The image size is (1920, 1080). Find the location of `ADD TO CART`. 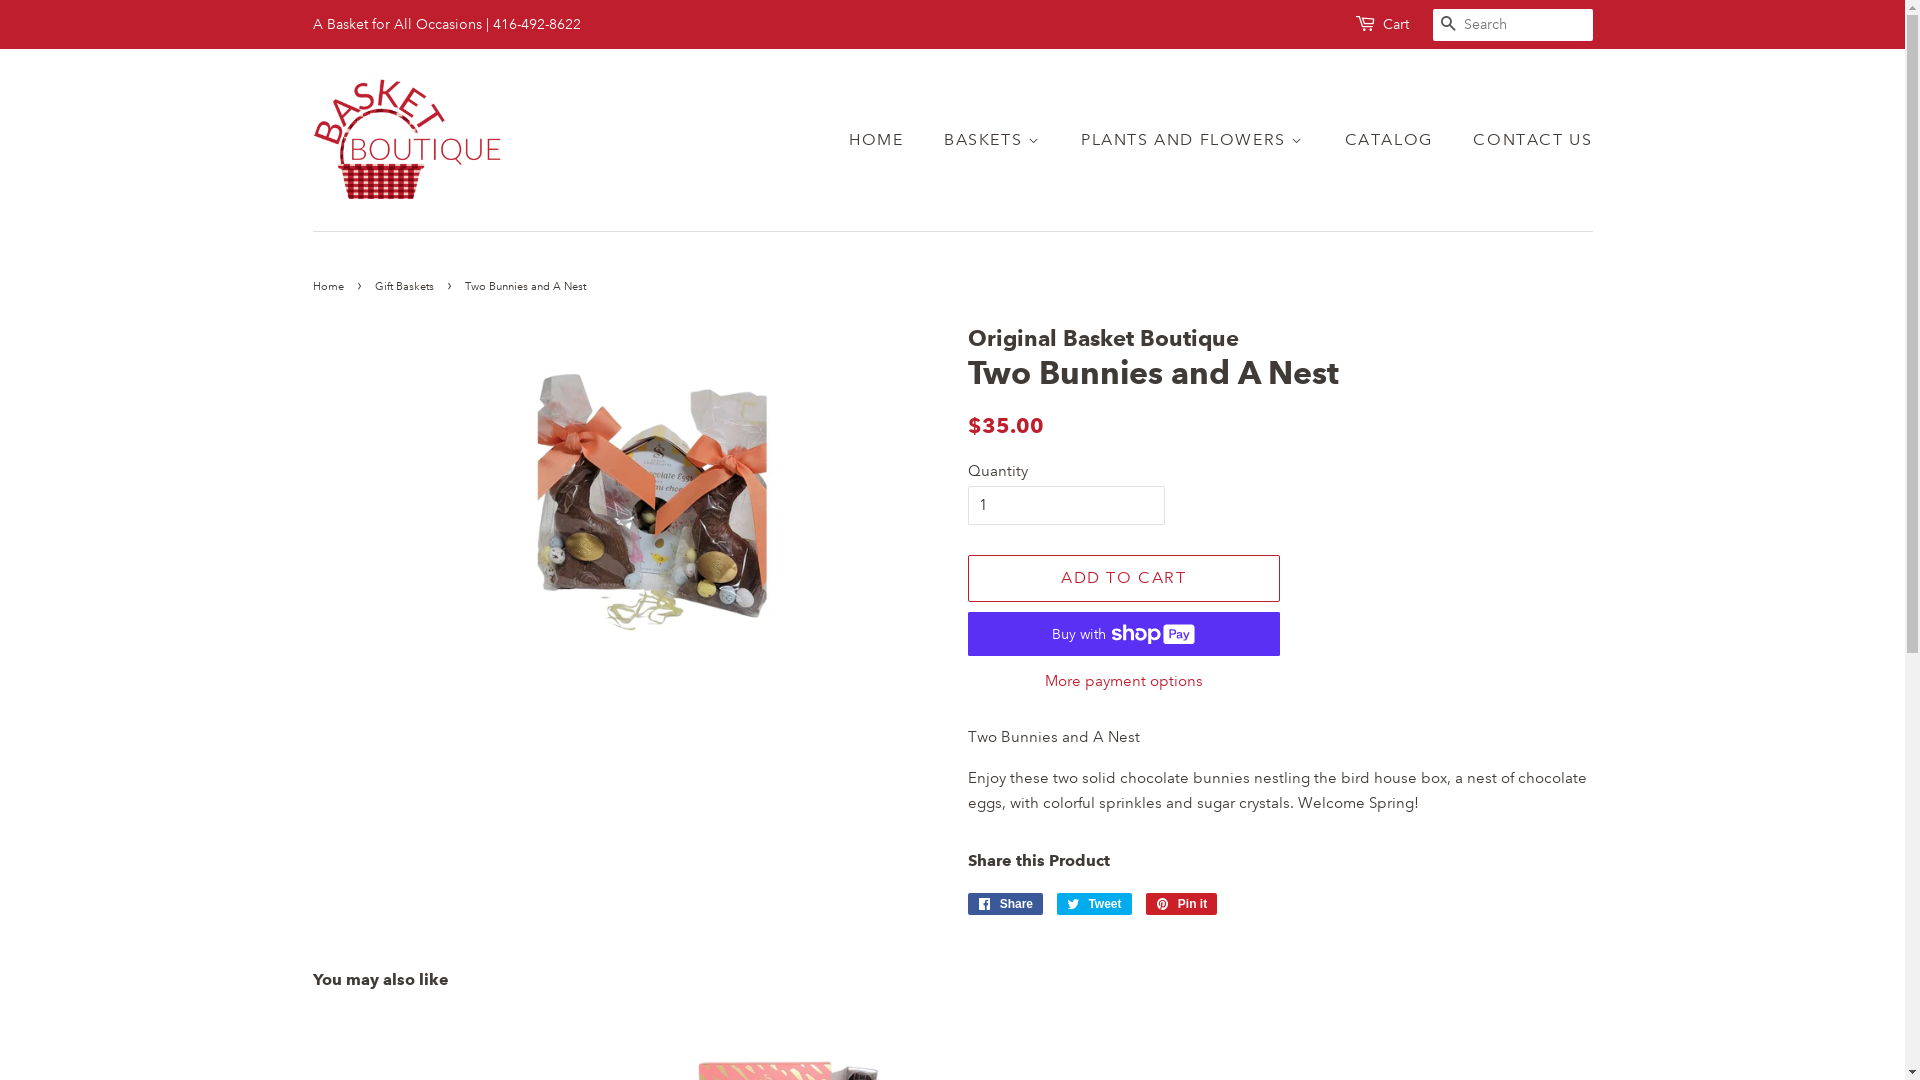

ADD TO CART is located at coordinates (1124, 578).